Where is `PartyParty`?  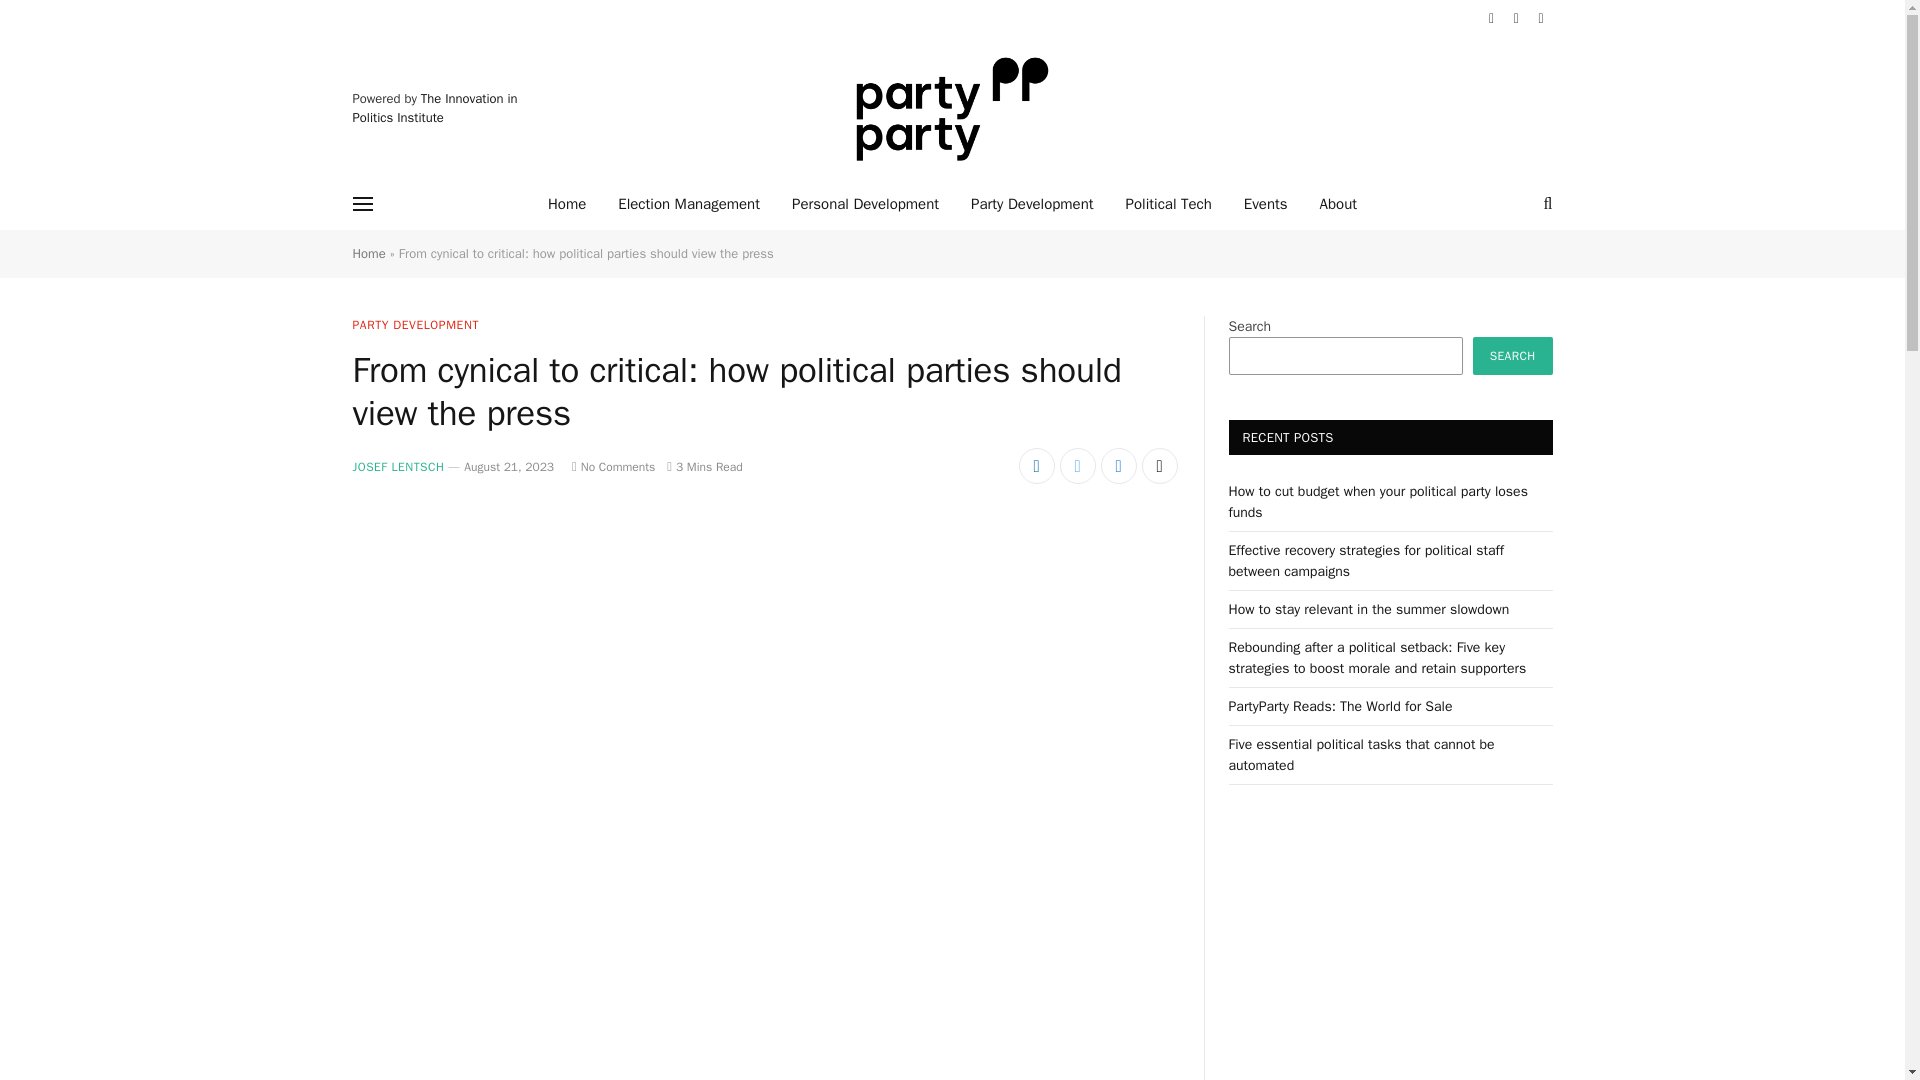 PartyParty is located at coordinates (952, 108).